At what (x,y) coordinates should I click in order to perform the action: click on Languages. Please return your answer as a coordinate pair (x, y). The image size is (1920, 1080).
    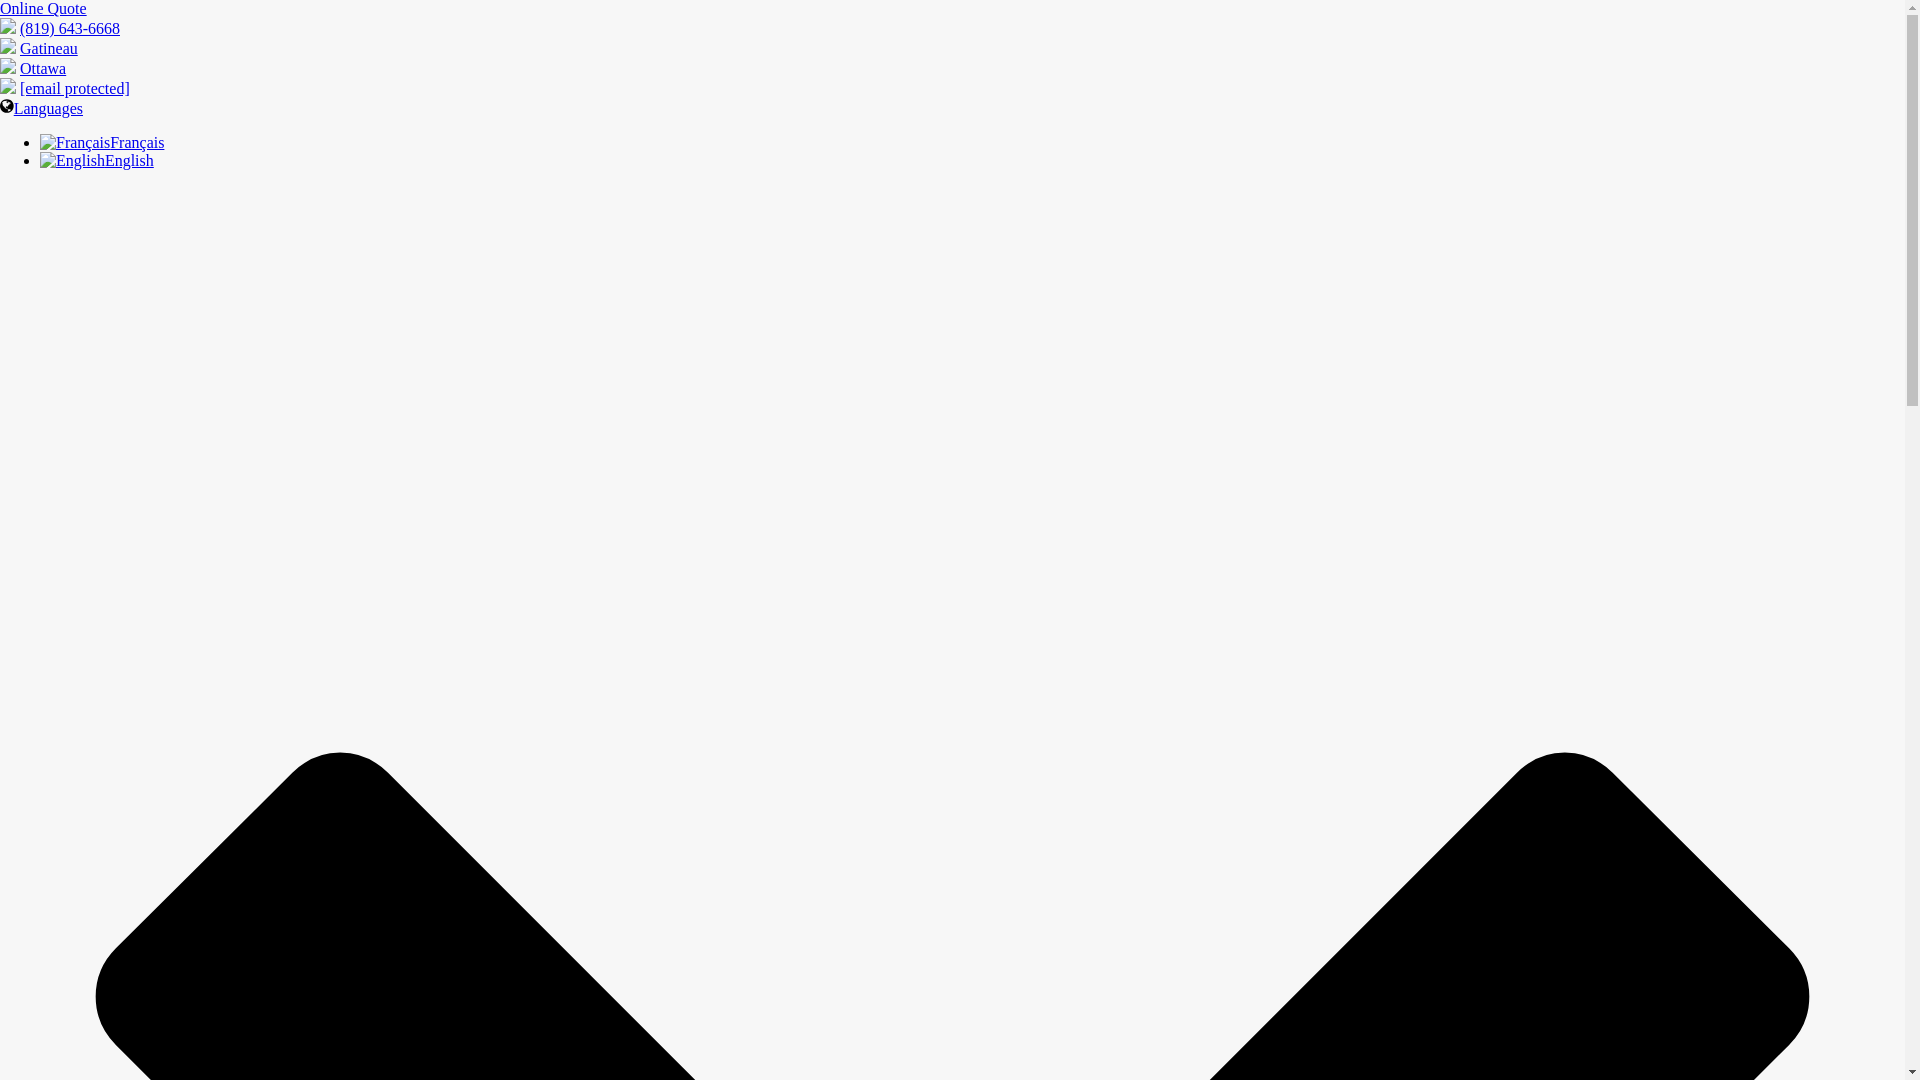
    Looking at the image, I should click on (41, 108).